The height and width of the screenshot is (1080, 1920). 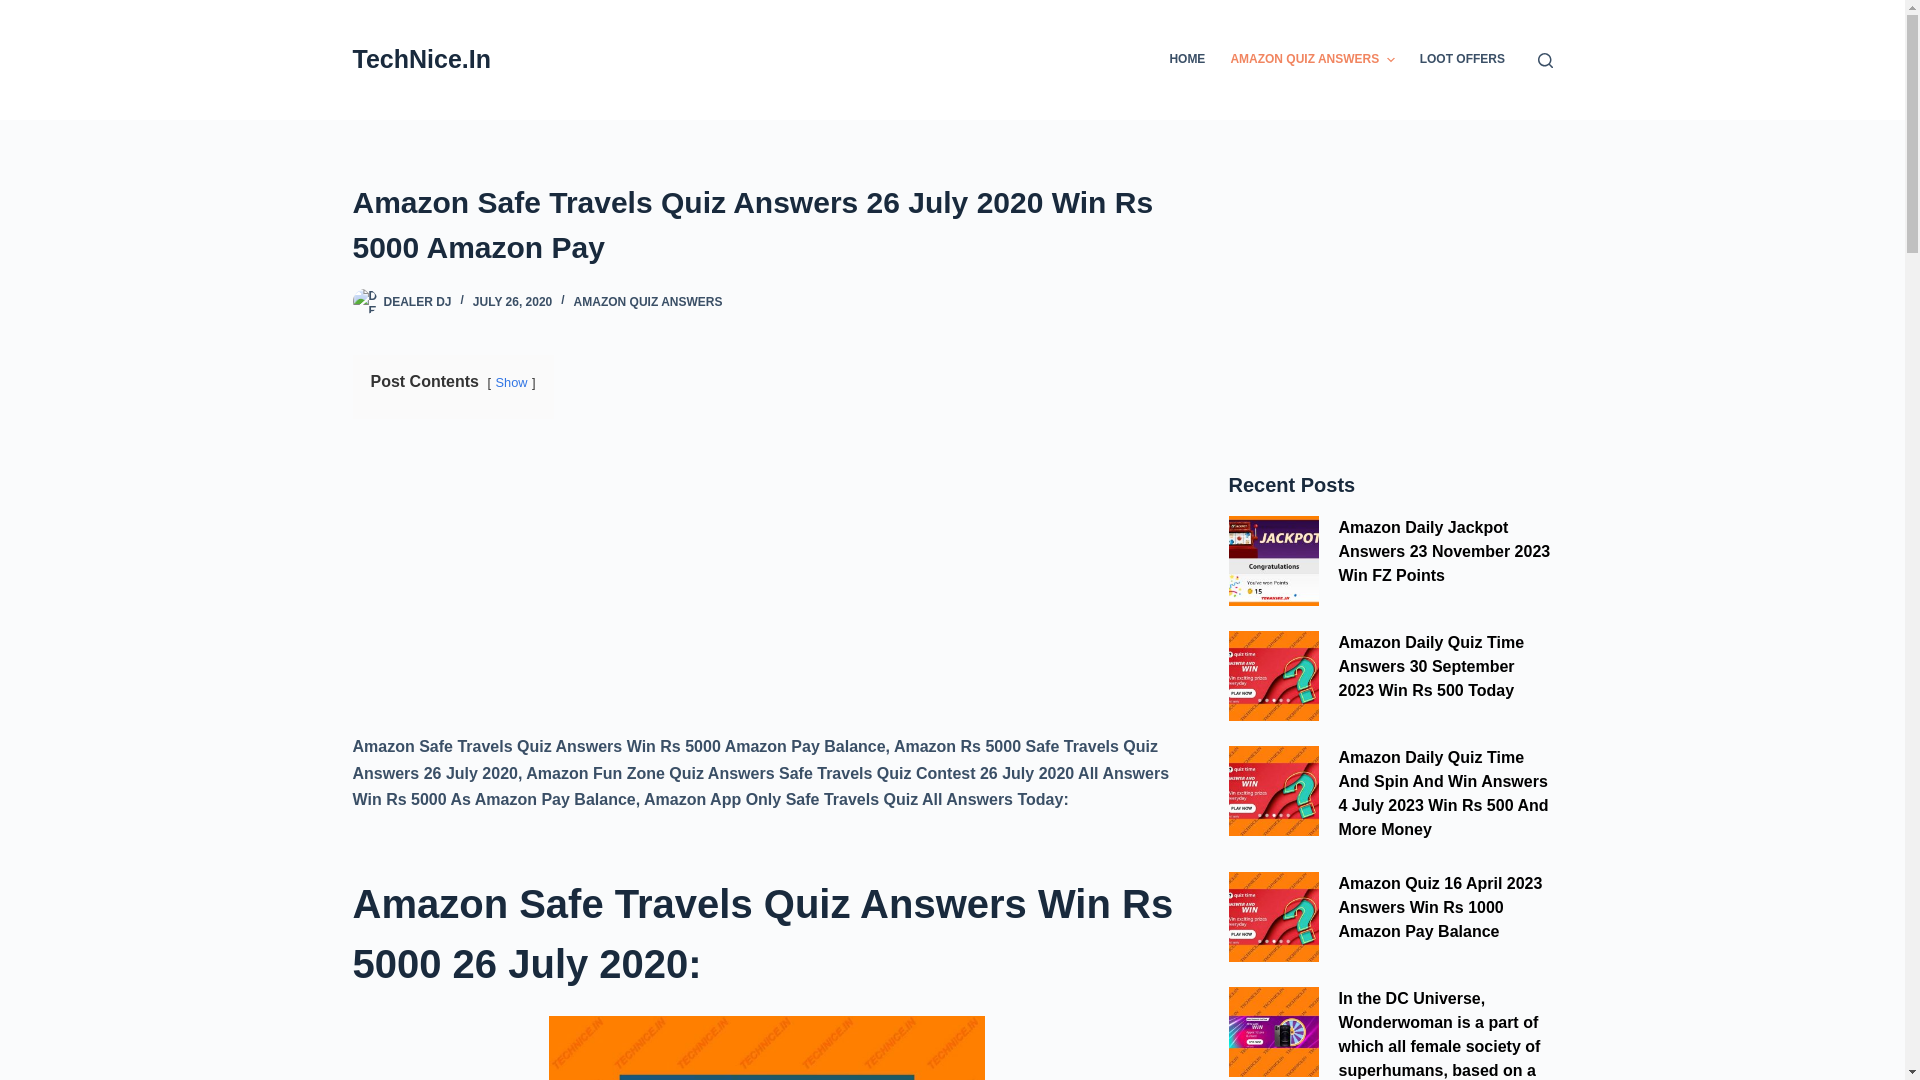 What do you see at coordinates (1444, 552) in the screenshot?
I see `Amazon Daily Jackpot Answers 23 November 2023 Win FZ Points` at bounding box center [1444, 552].